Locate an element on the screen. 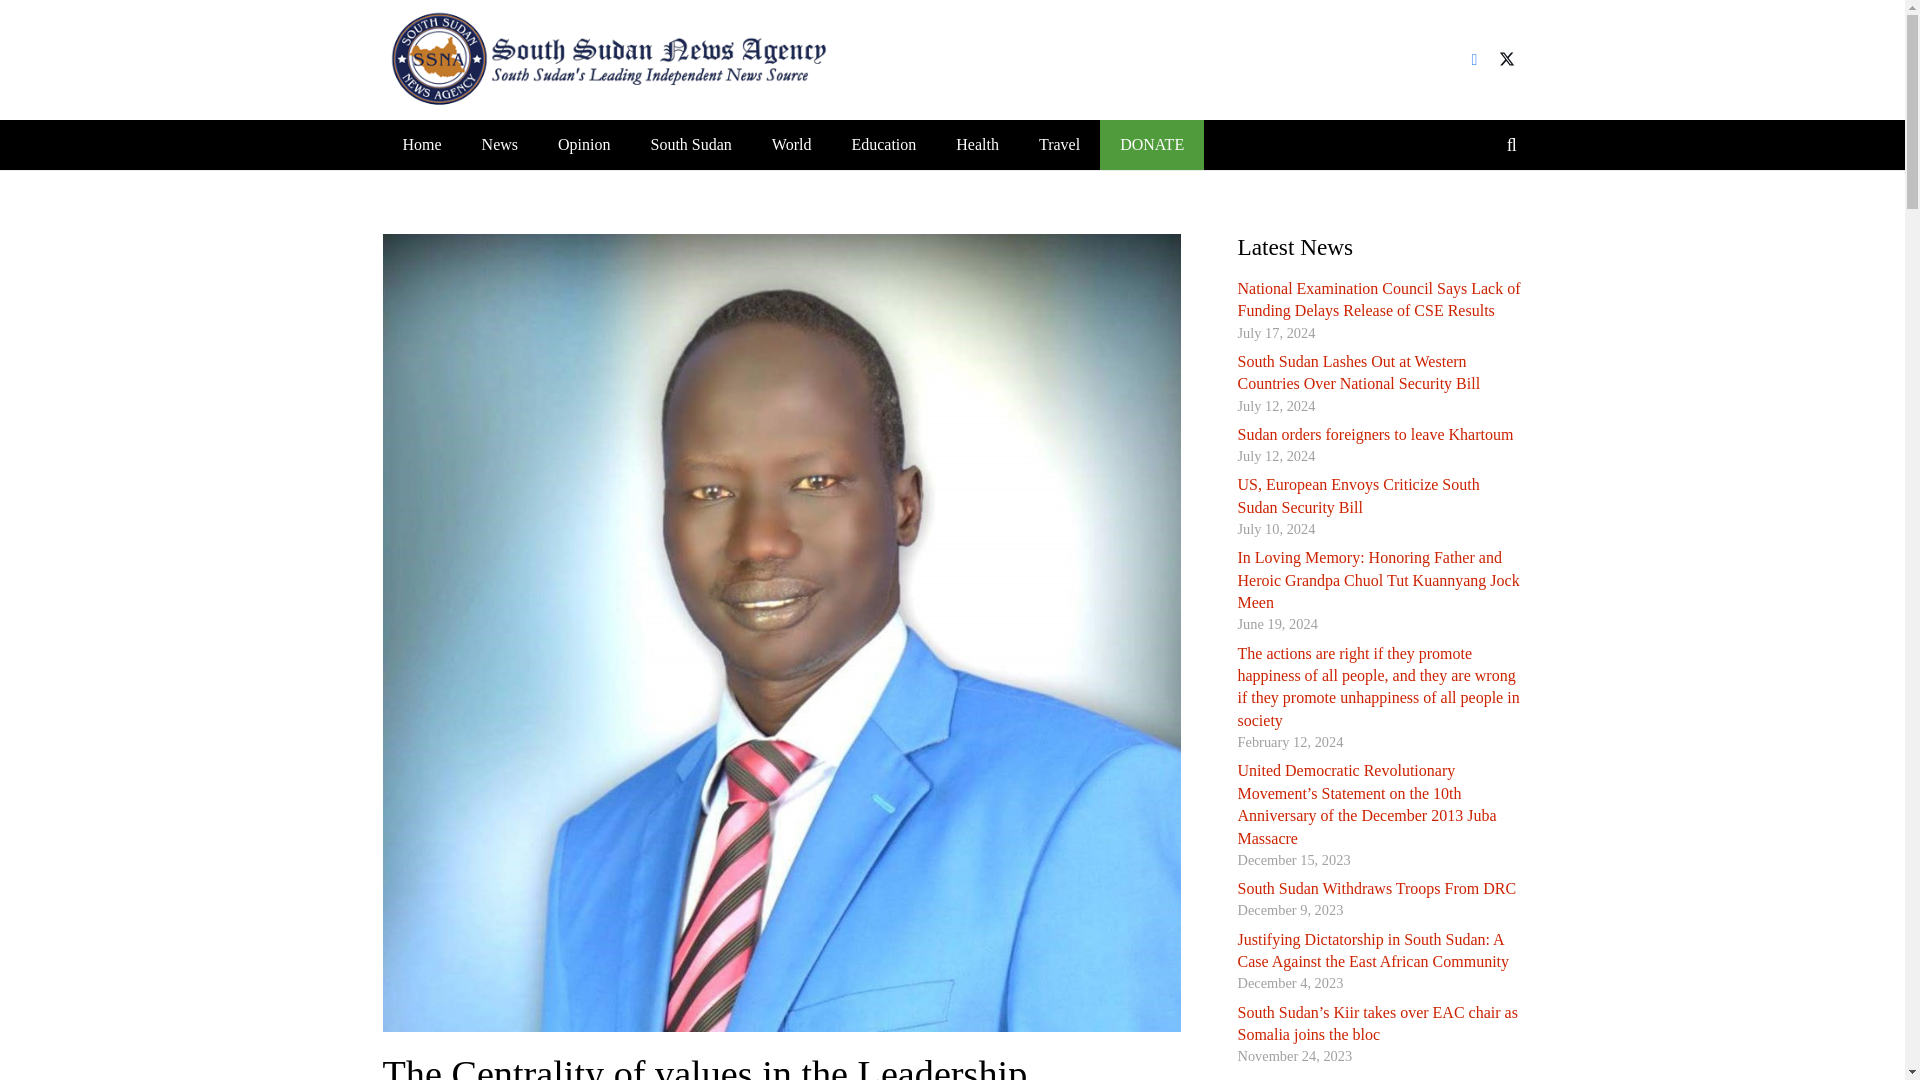 This screenshot has width=1920, height=1080. US, European Envoys Criticize South Sudan Security Bill is located at coordinates (1359, 496).